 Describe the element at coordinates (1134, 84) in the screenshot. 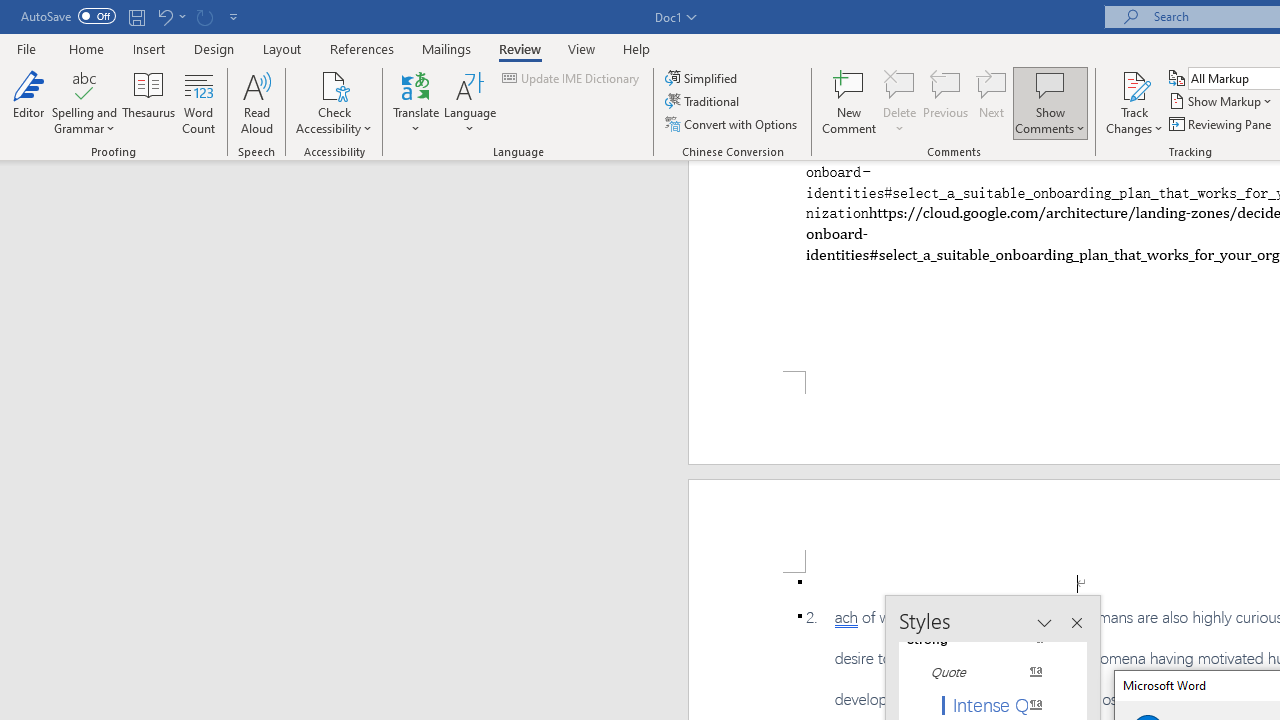

I see `Track Changes` at that location.